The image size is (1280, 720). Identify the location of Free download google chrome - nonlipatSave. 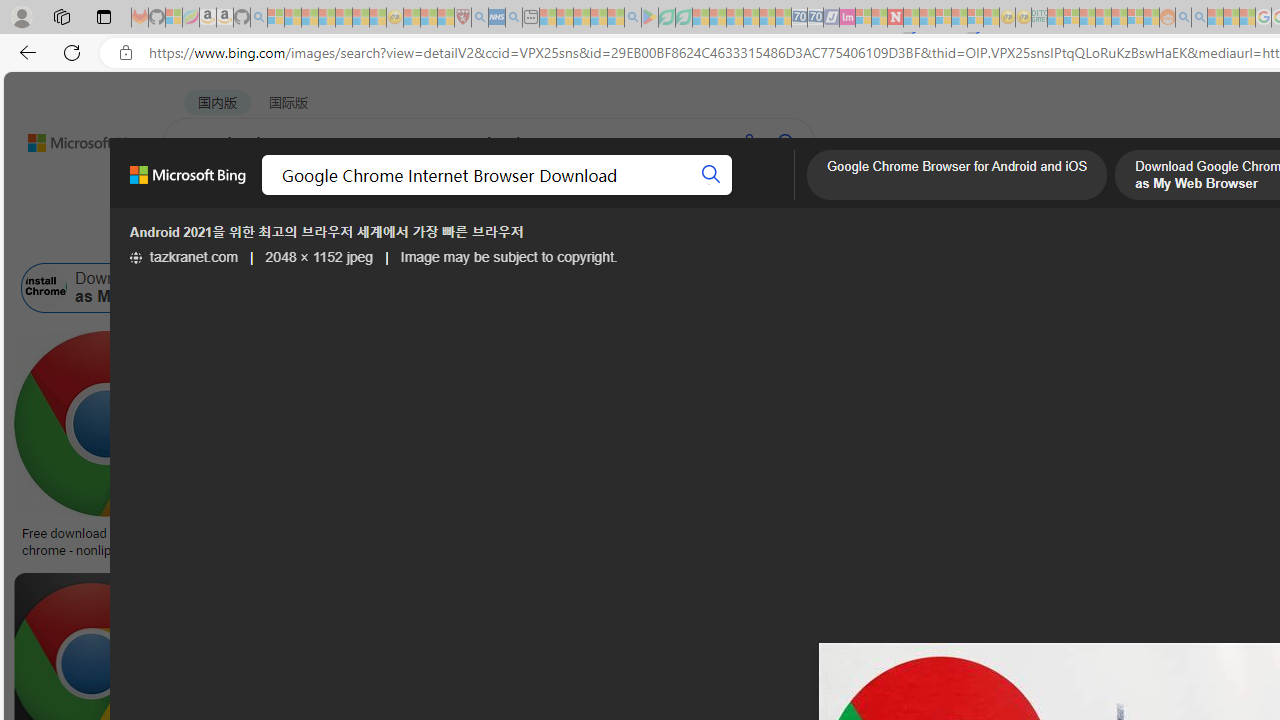
(110, 448).